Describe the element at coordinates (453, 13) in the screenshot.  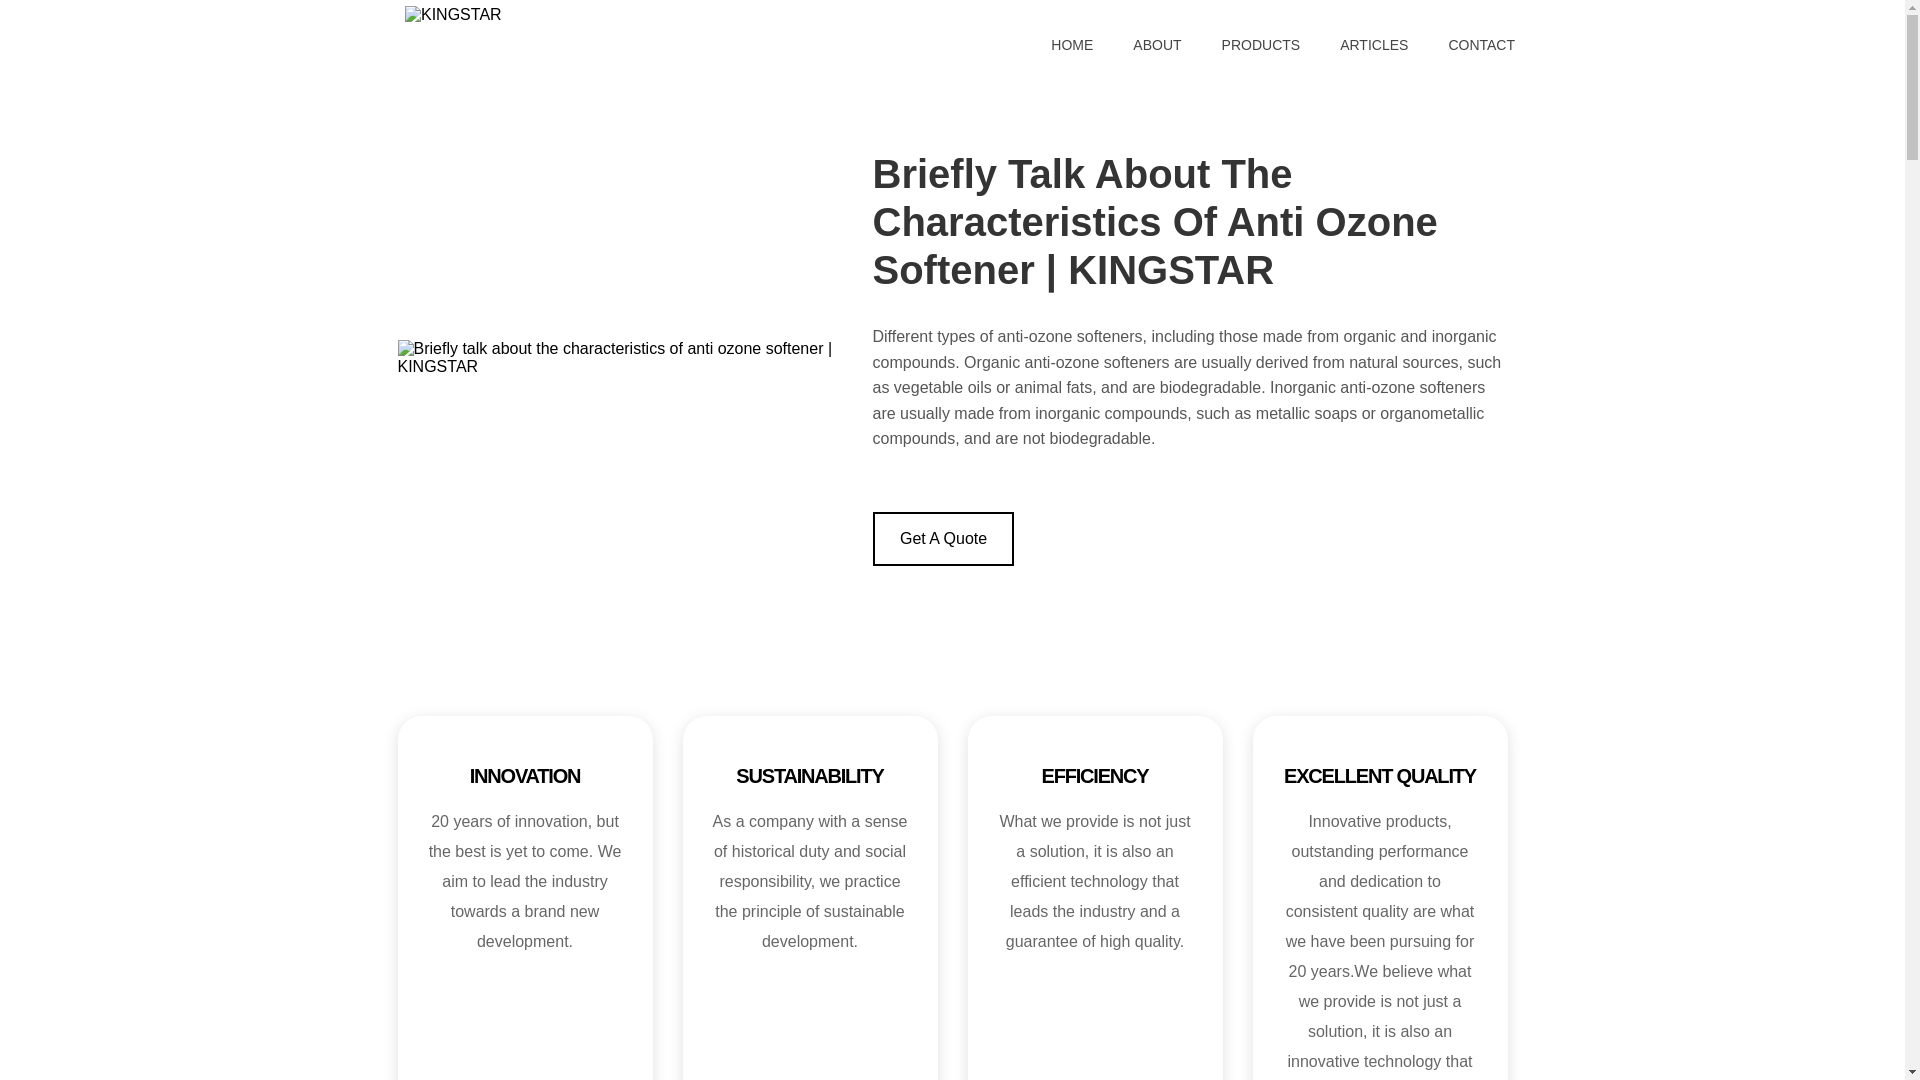
I see `Back To Home` at that location.